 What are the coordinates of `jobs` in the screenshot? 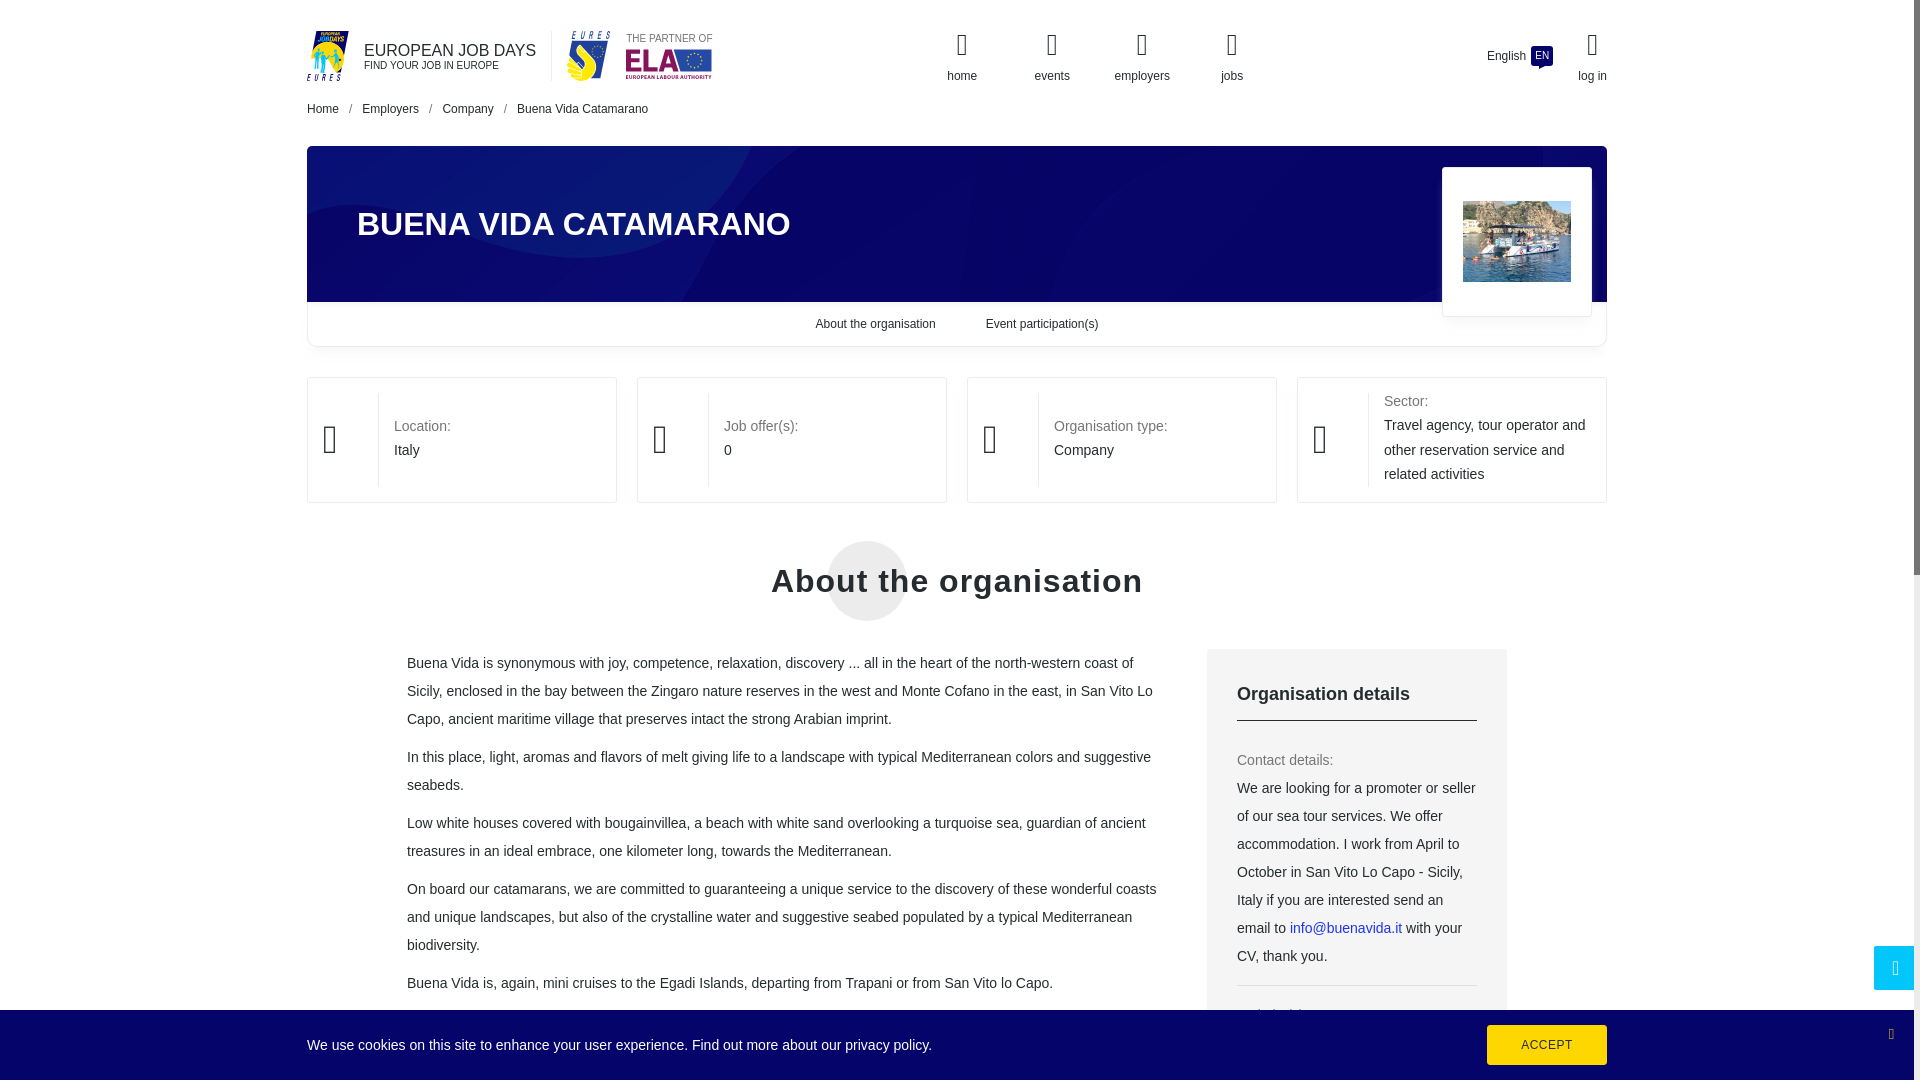 It's located at (1232, 56).